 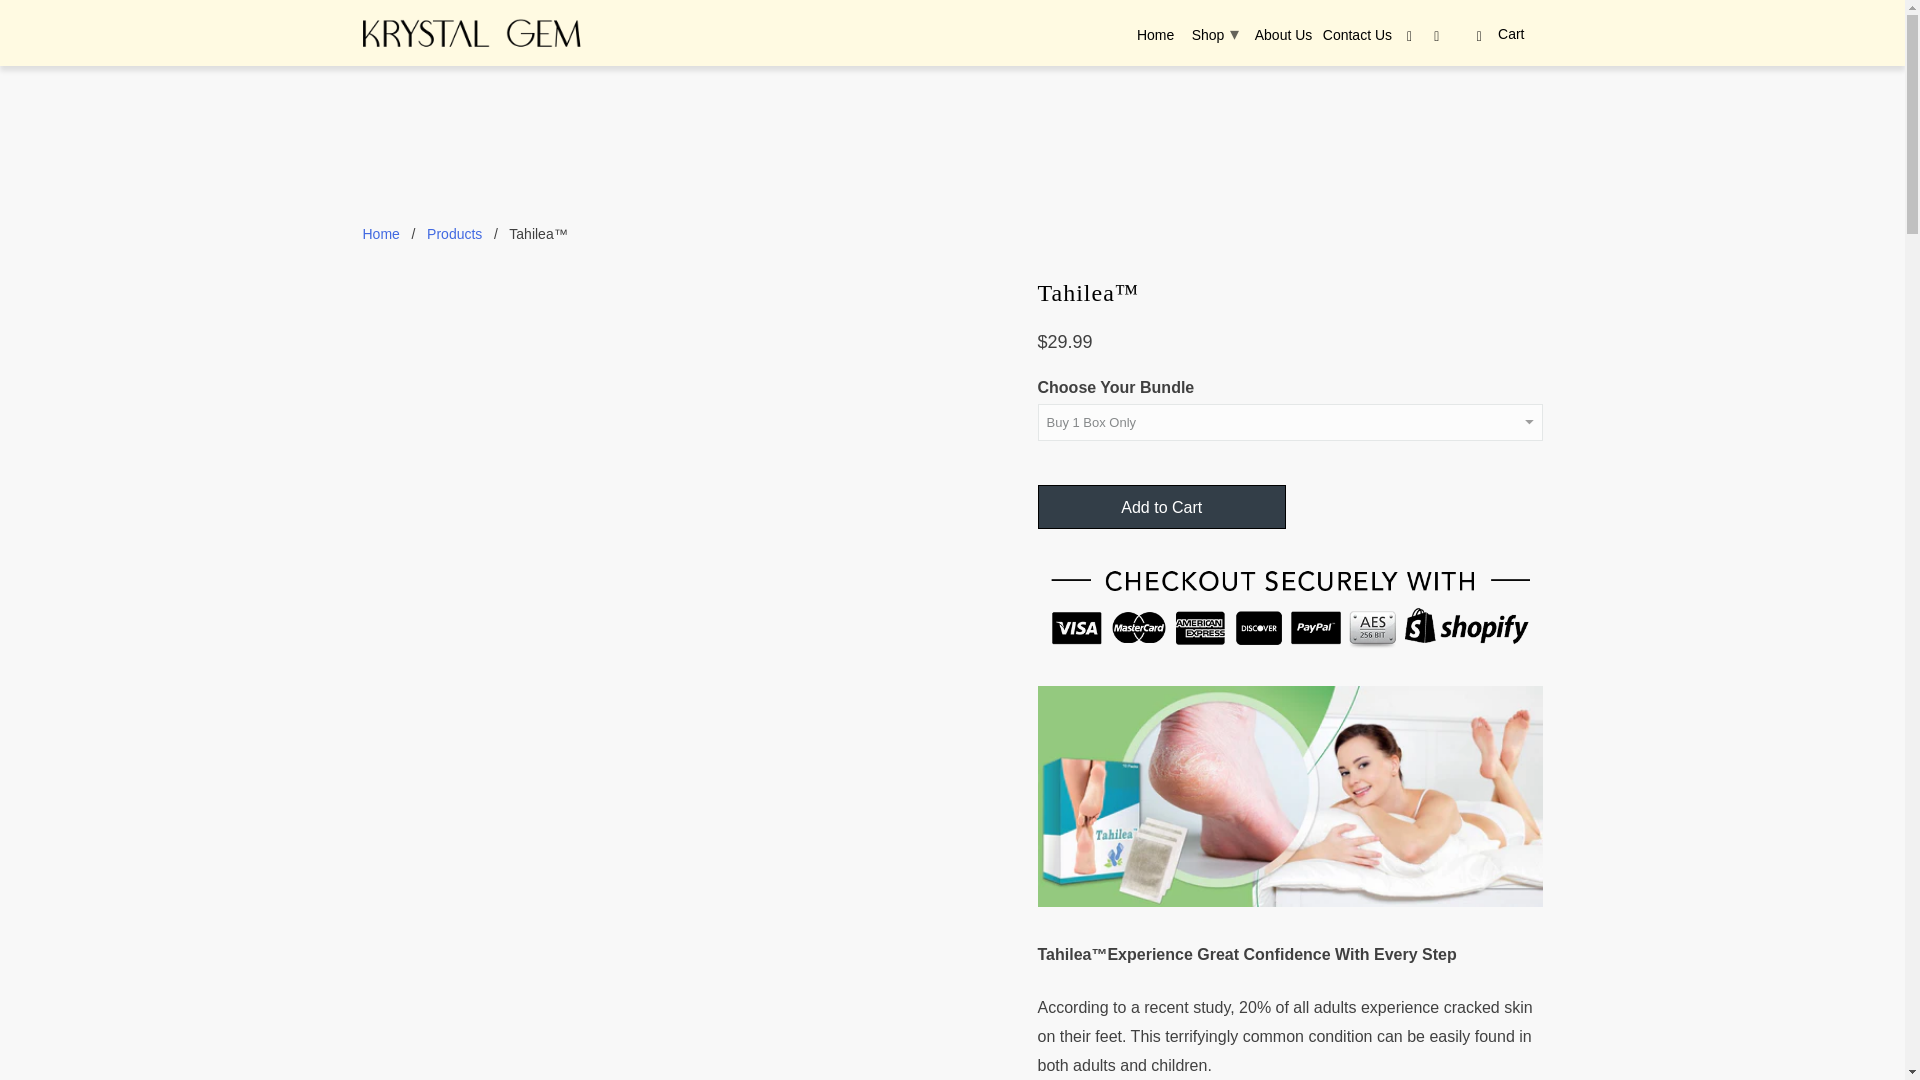 What do you see at coordinates (1162, 506) in the screenshot?
I see `Add to Cart` at bounding box center [1162, 506].